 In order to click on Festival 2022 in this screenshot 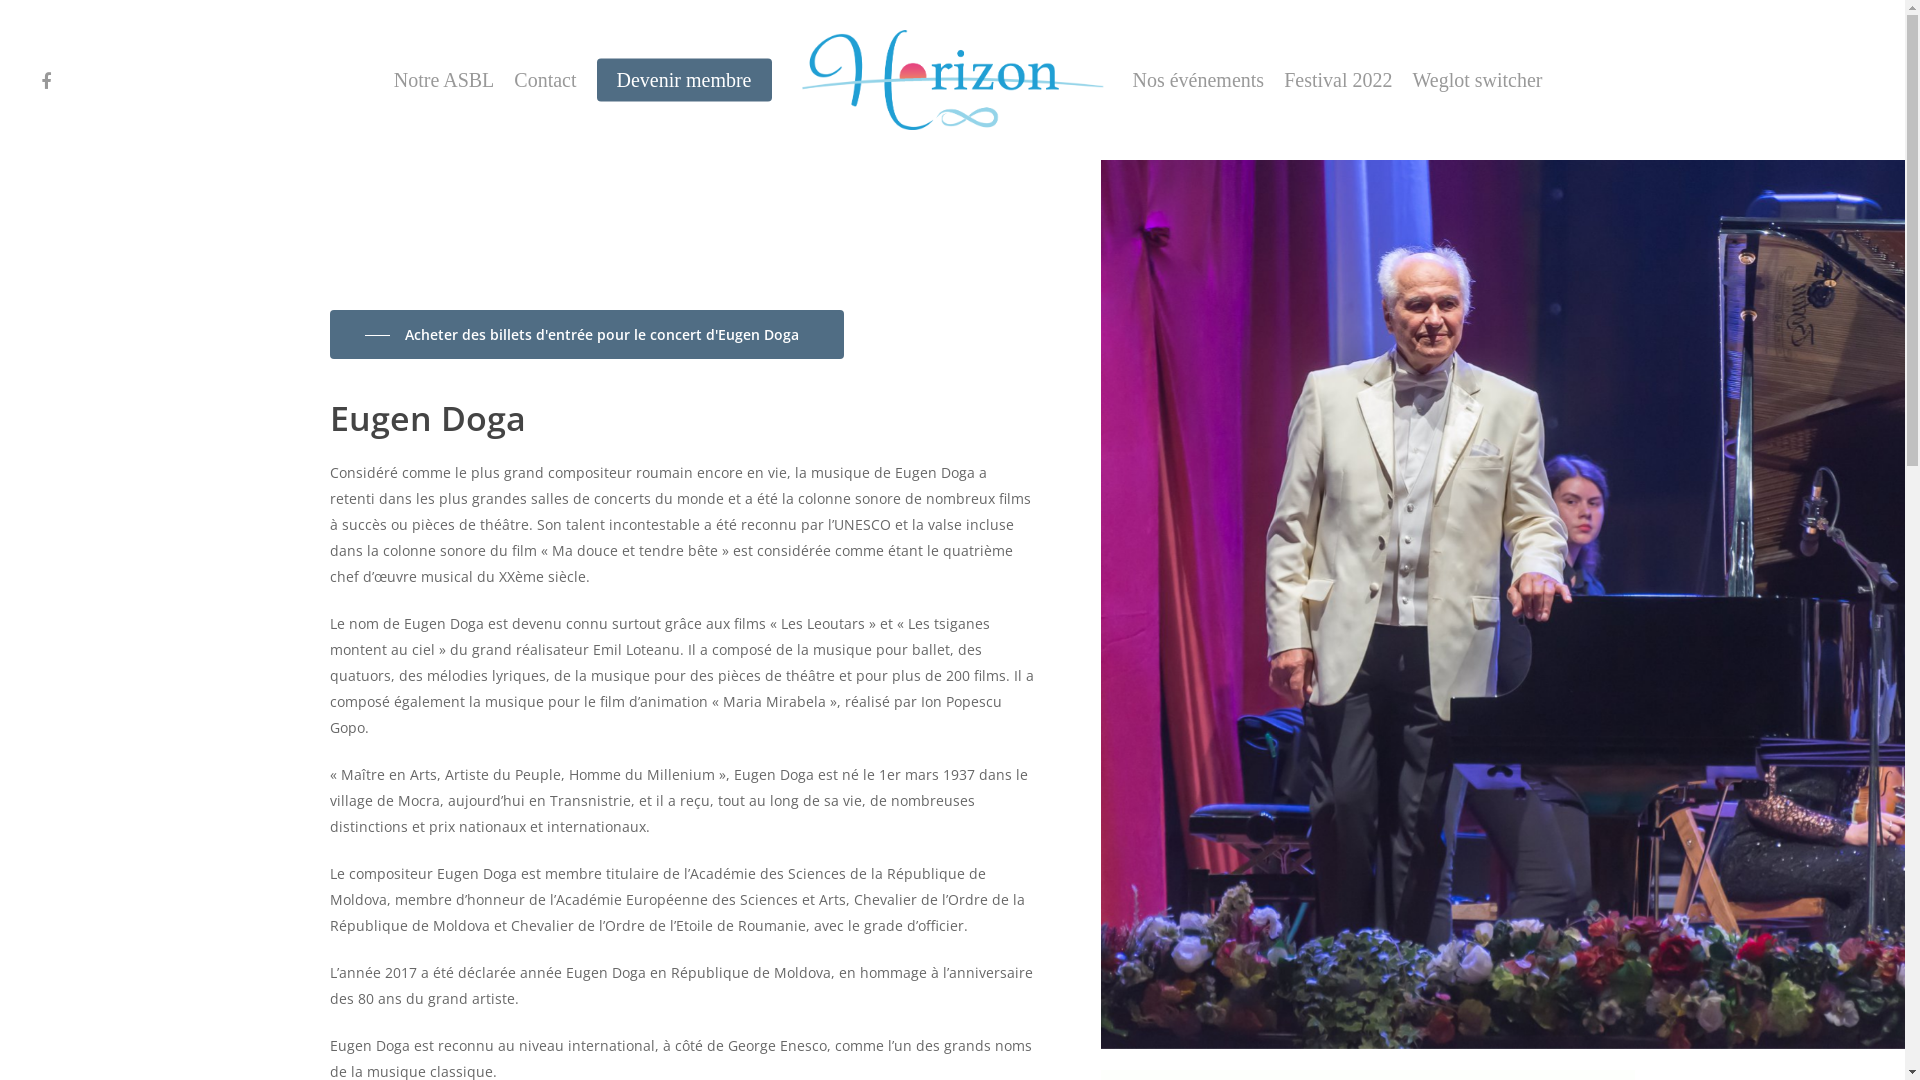, I will do `click(1338, 80)`.